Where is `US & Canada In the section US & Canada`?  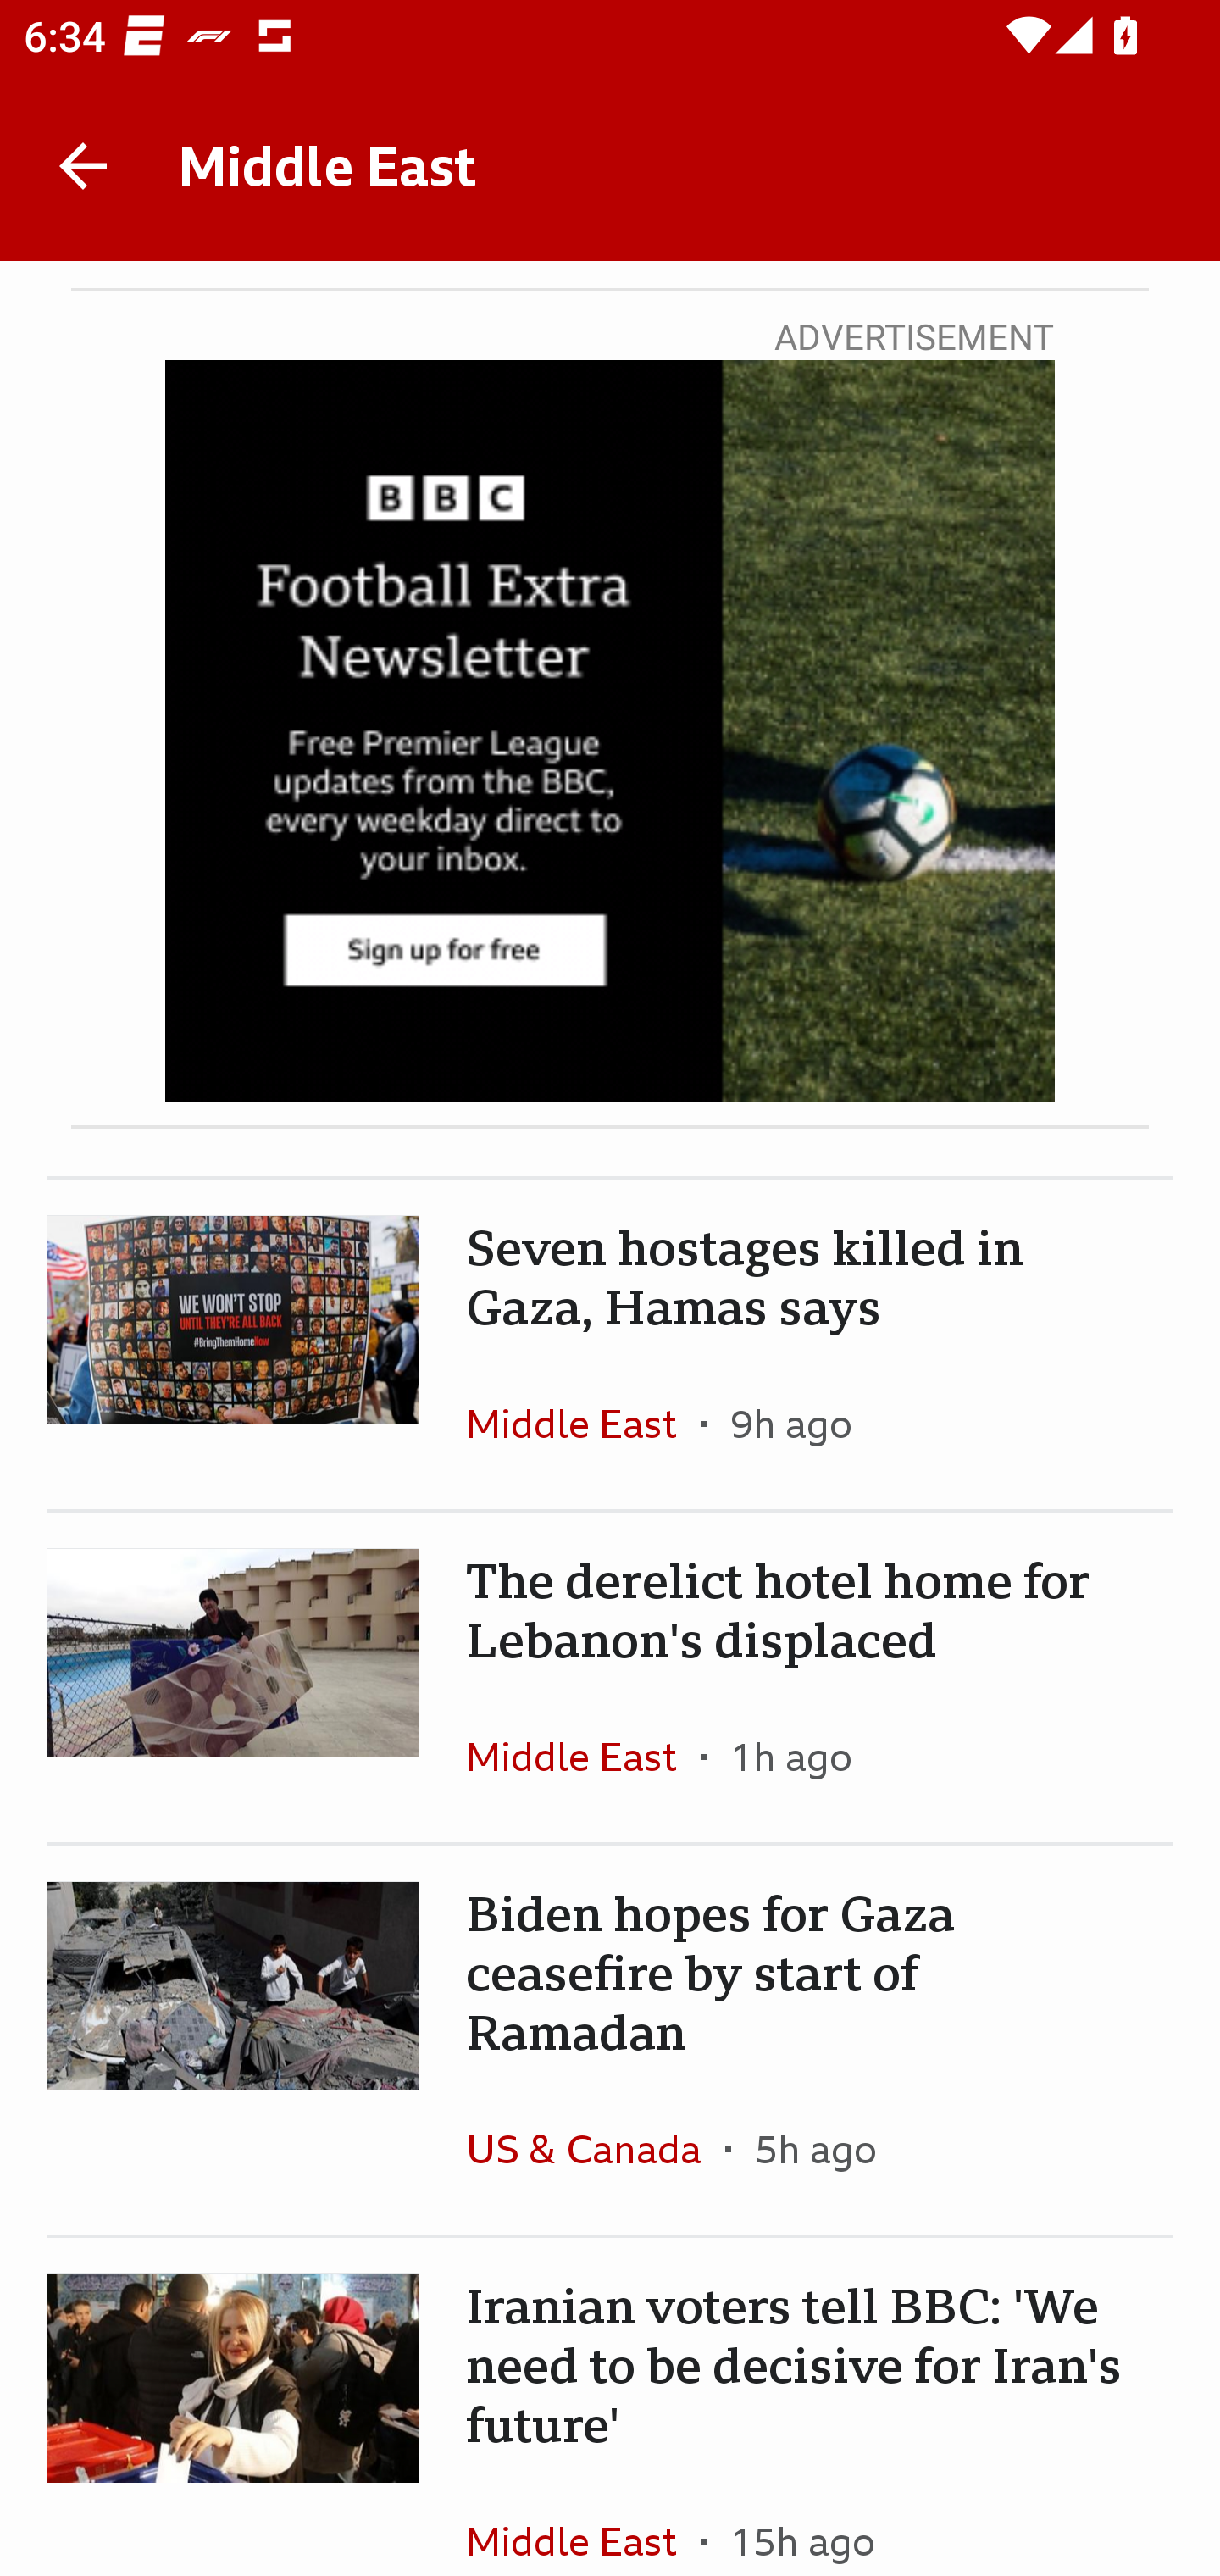
US & Canada In the section US & Canada is located at coordinates (595, 2148).